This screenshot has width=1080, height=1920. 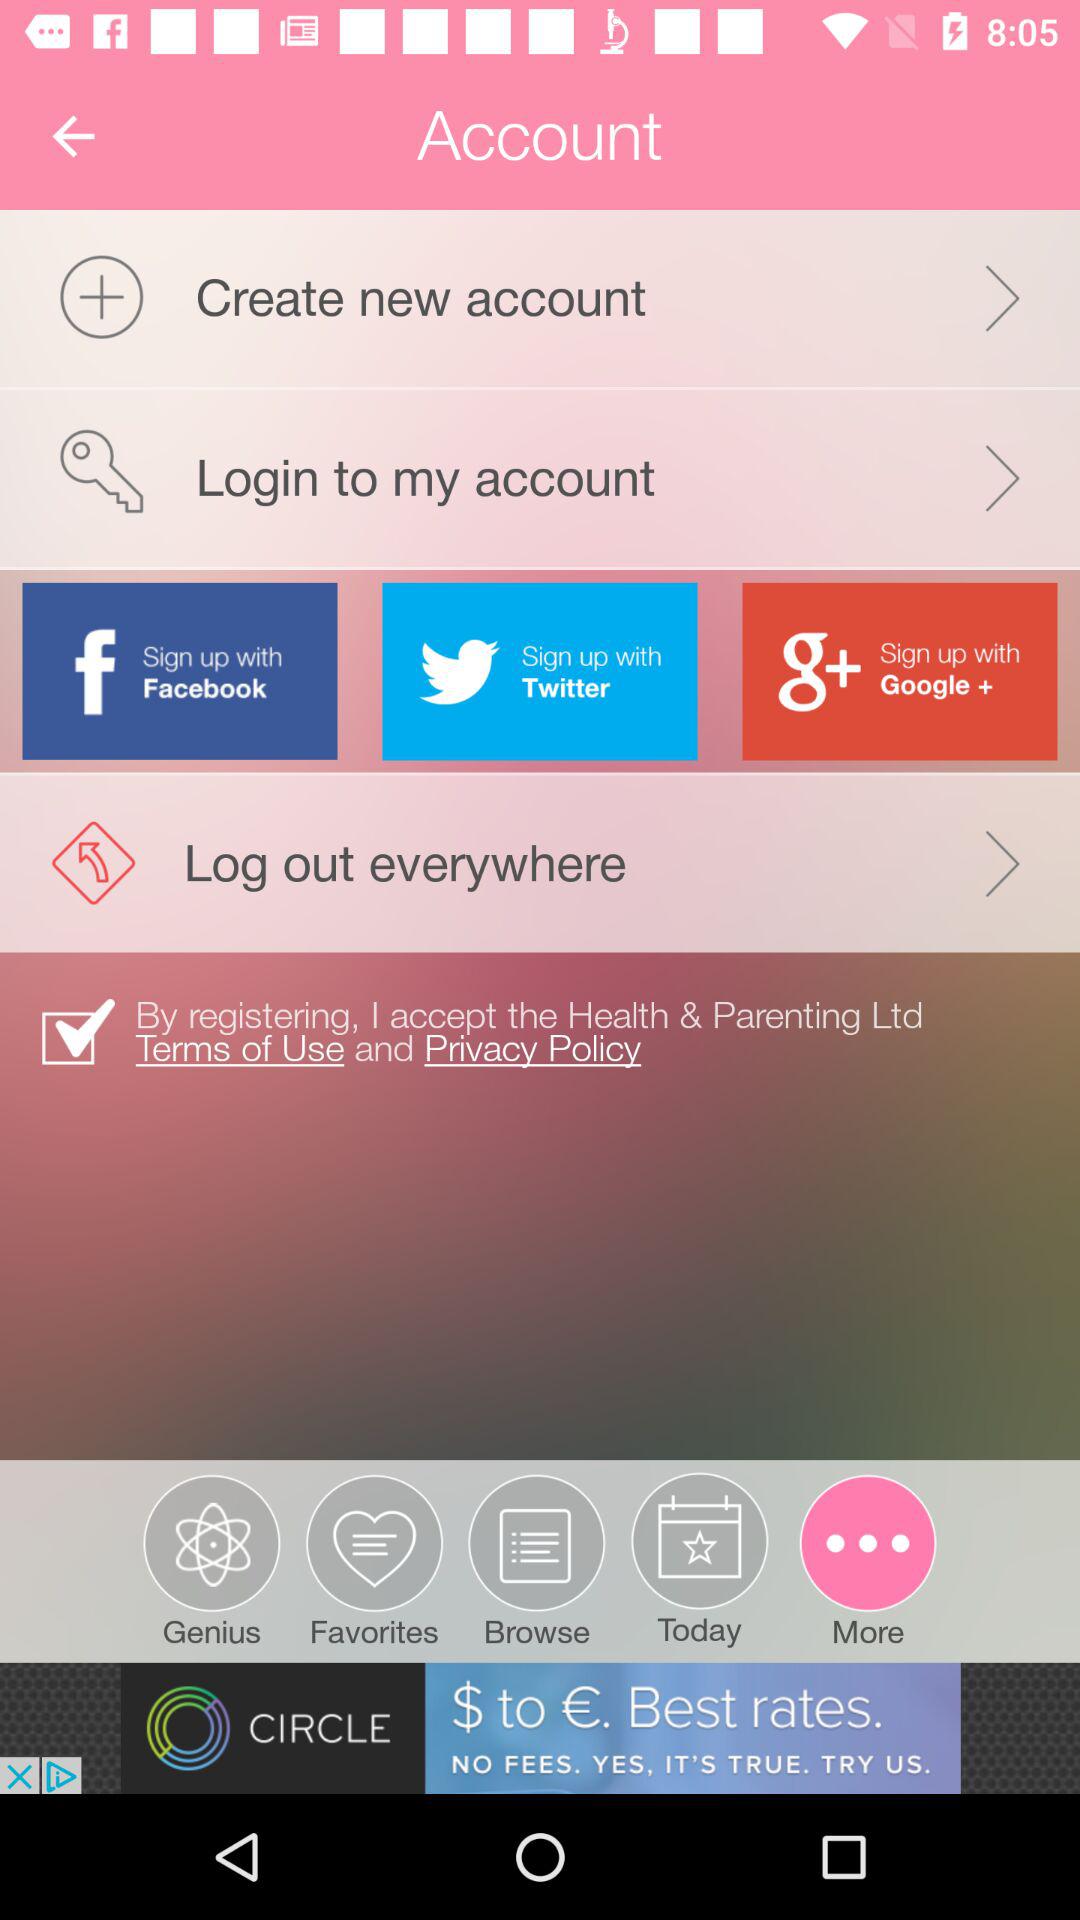 What do you see at coordinates (540, 1728) in the screenshot?
I see `open advertisement` at bounding box center [540, 1728].